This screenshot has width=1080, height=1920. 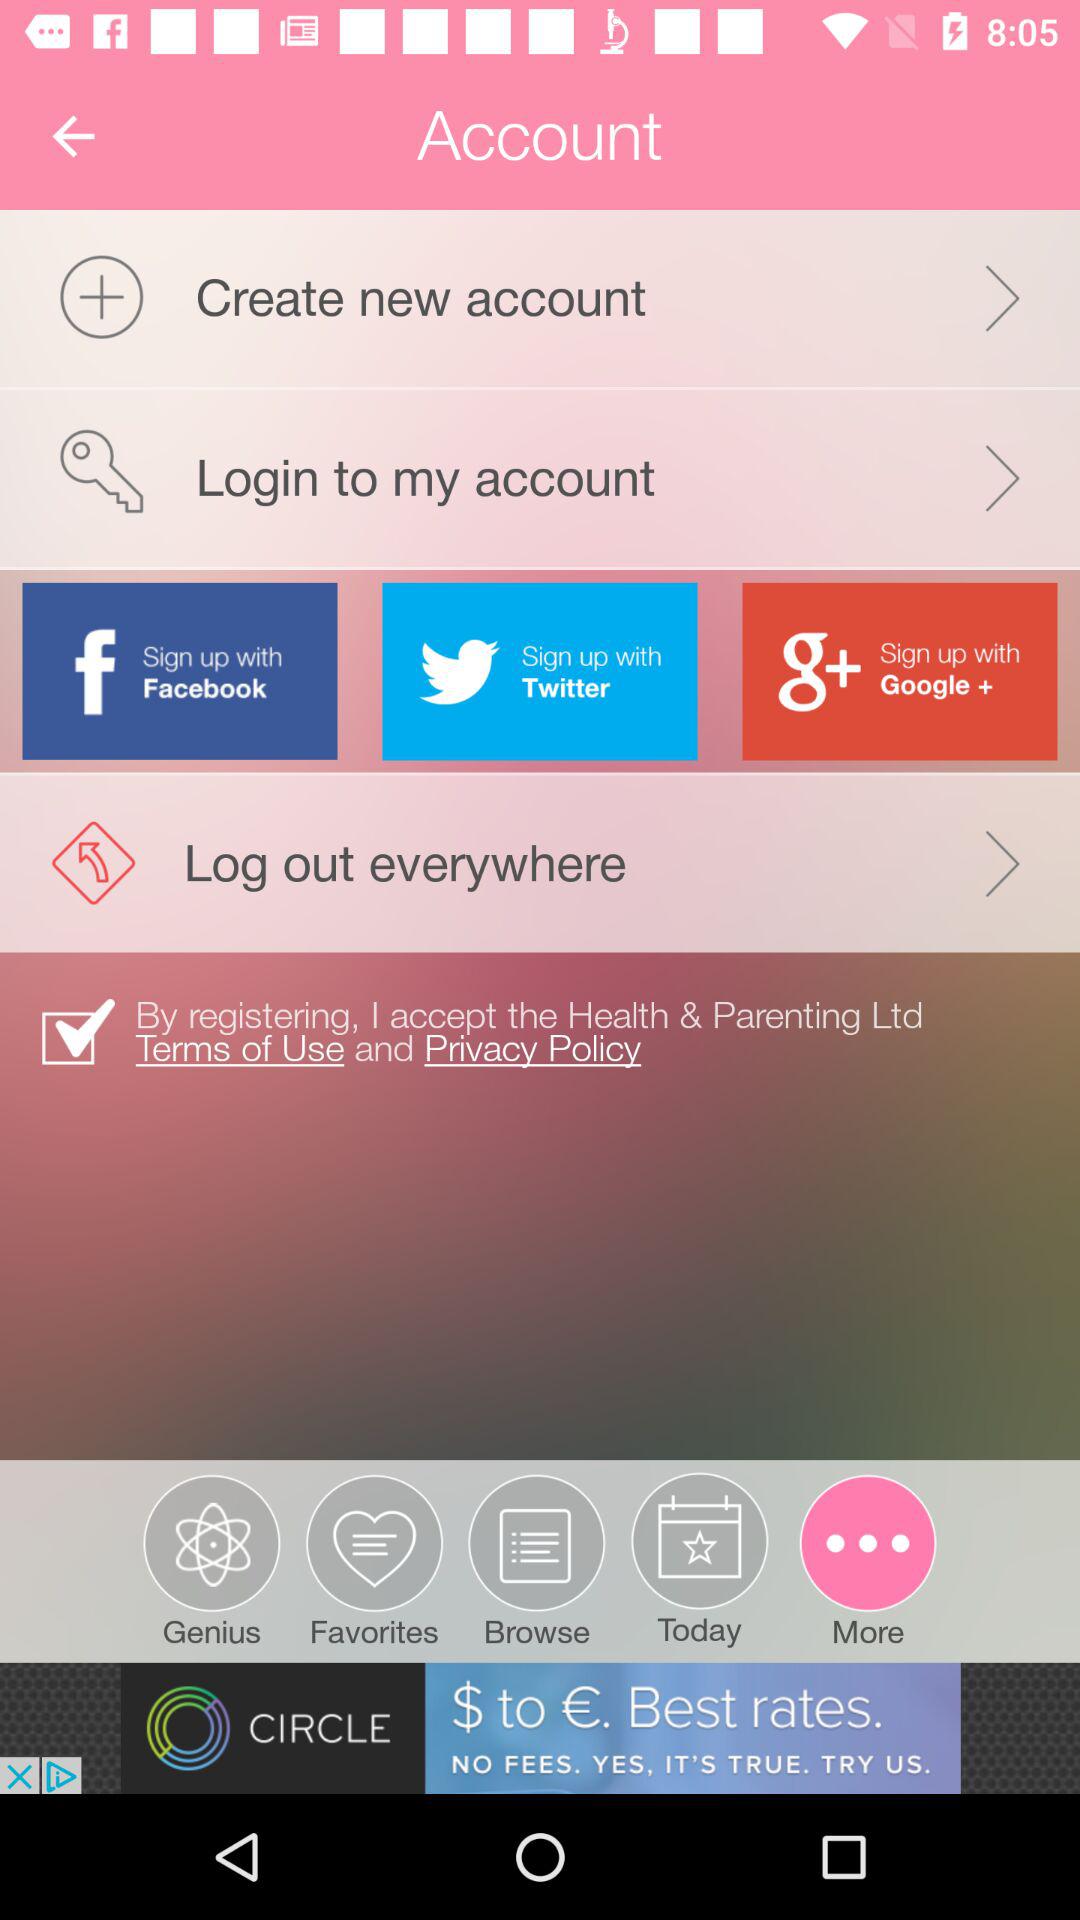 What do you see at coordinates (540, 1728) in the screenshot?
I see `open advertisement` at bounding box center [540, 1728].